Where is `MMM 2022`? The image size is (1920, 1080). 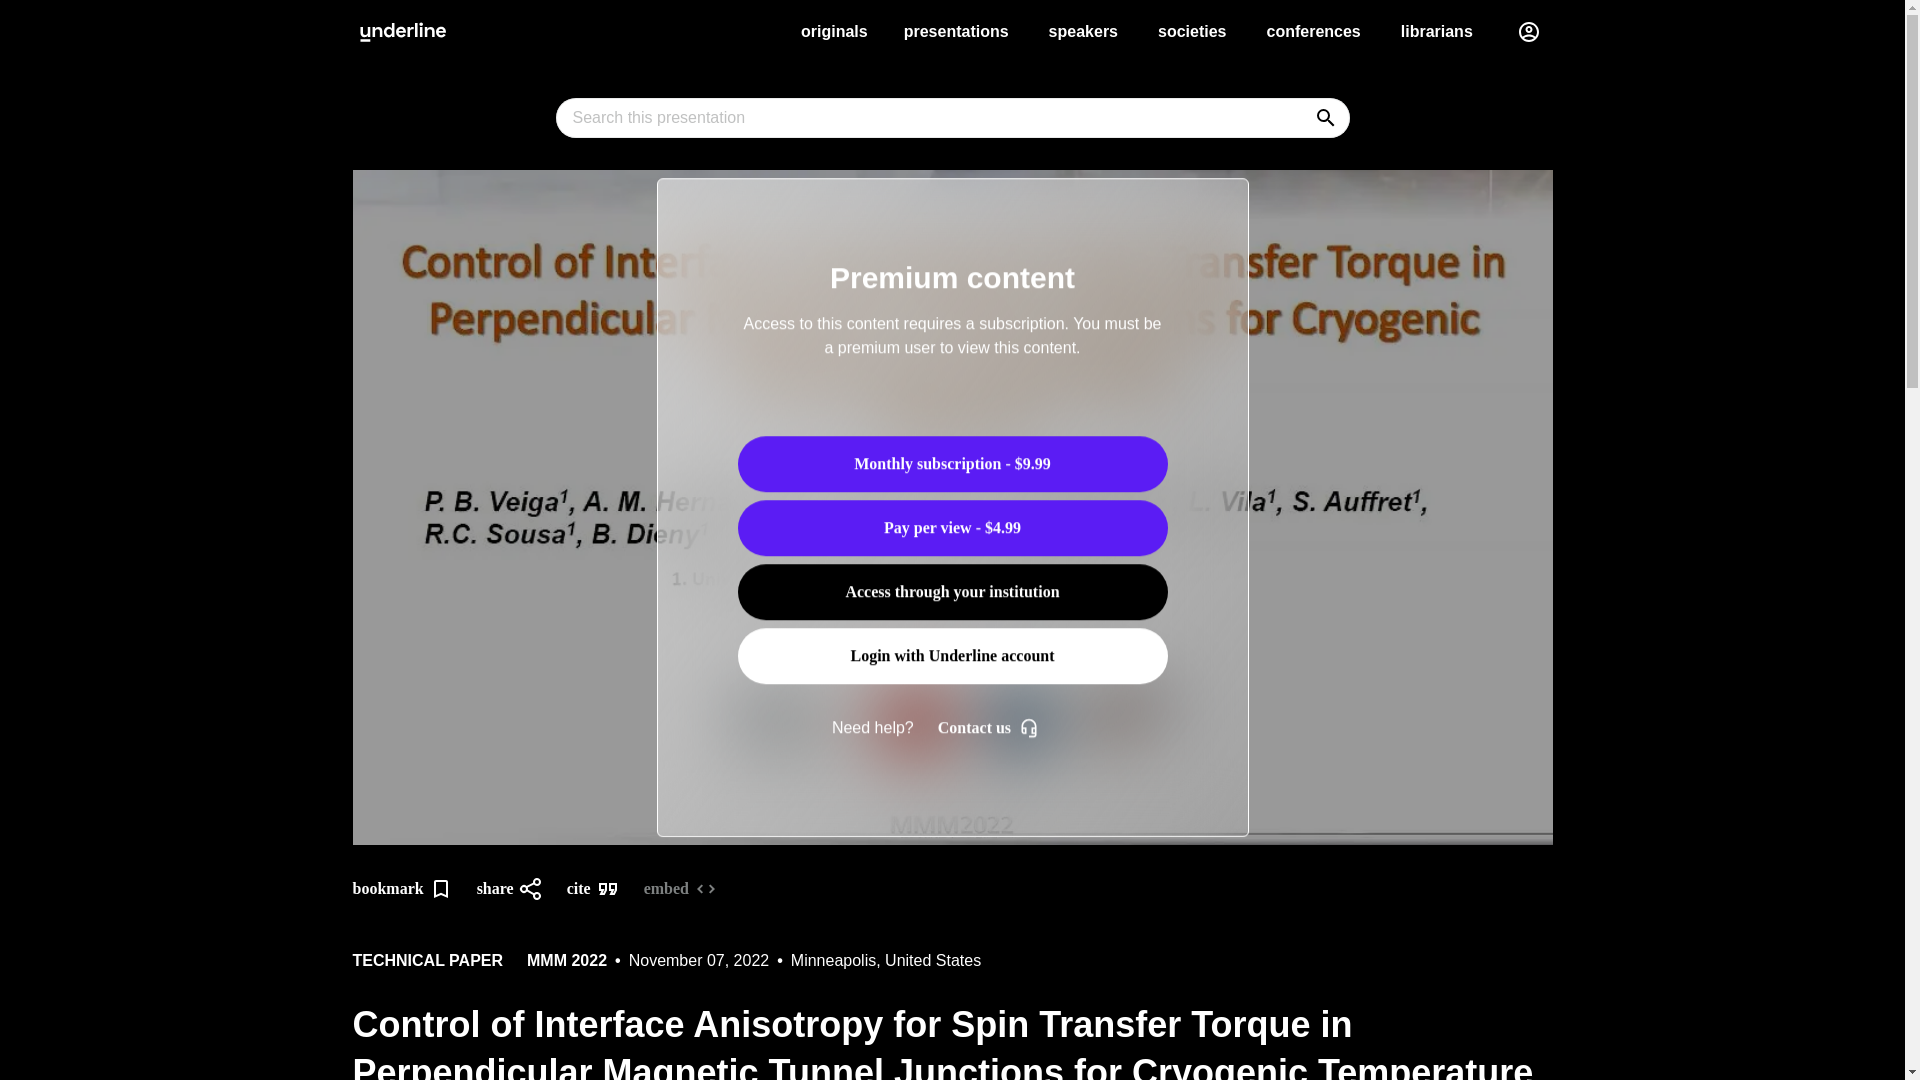 MMM 2022 is located at coordinates (566, 961).